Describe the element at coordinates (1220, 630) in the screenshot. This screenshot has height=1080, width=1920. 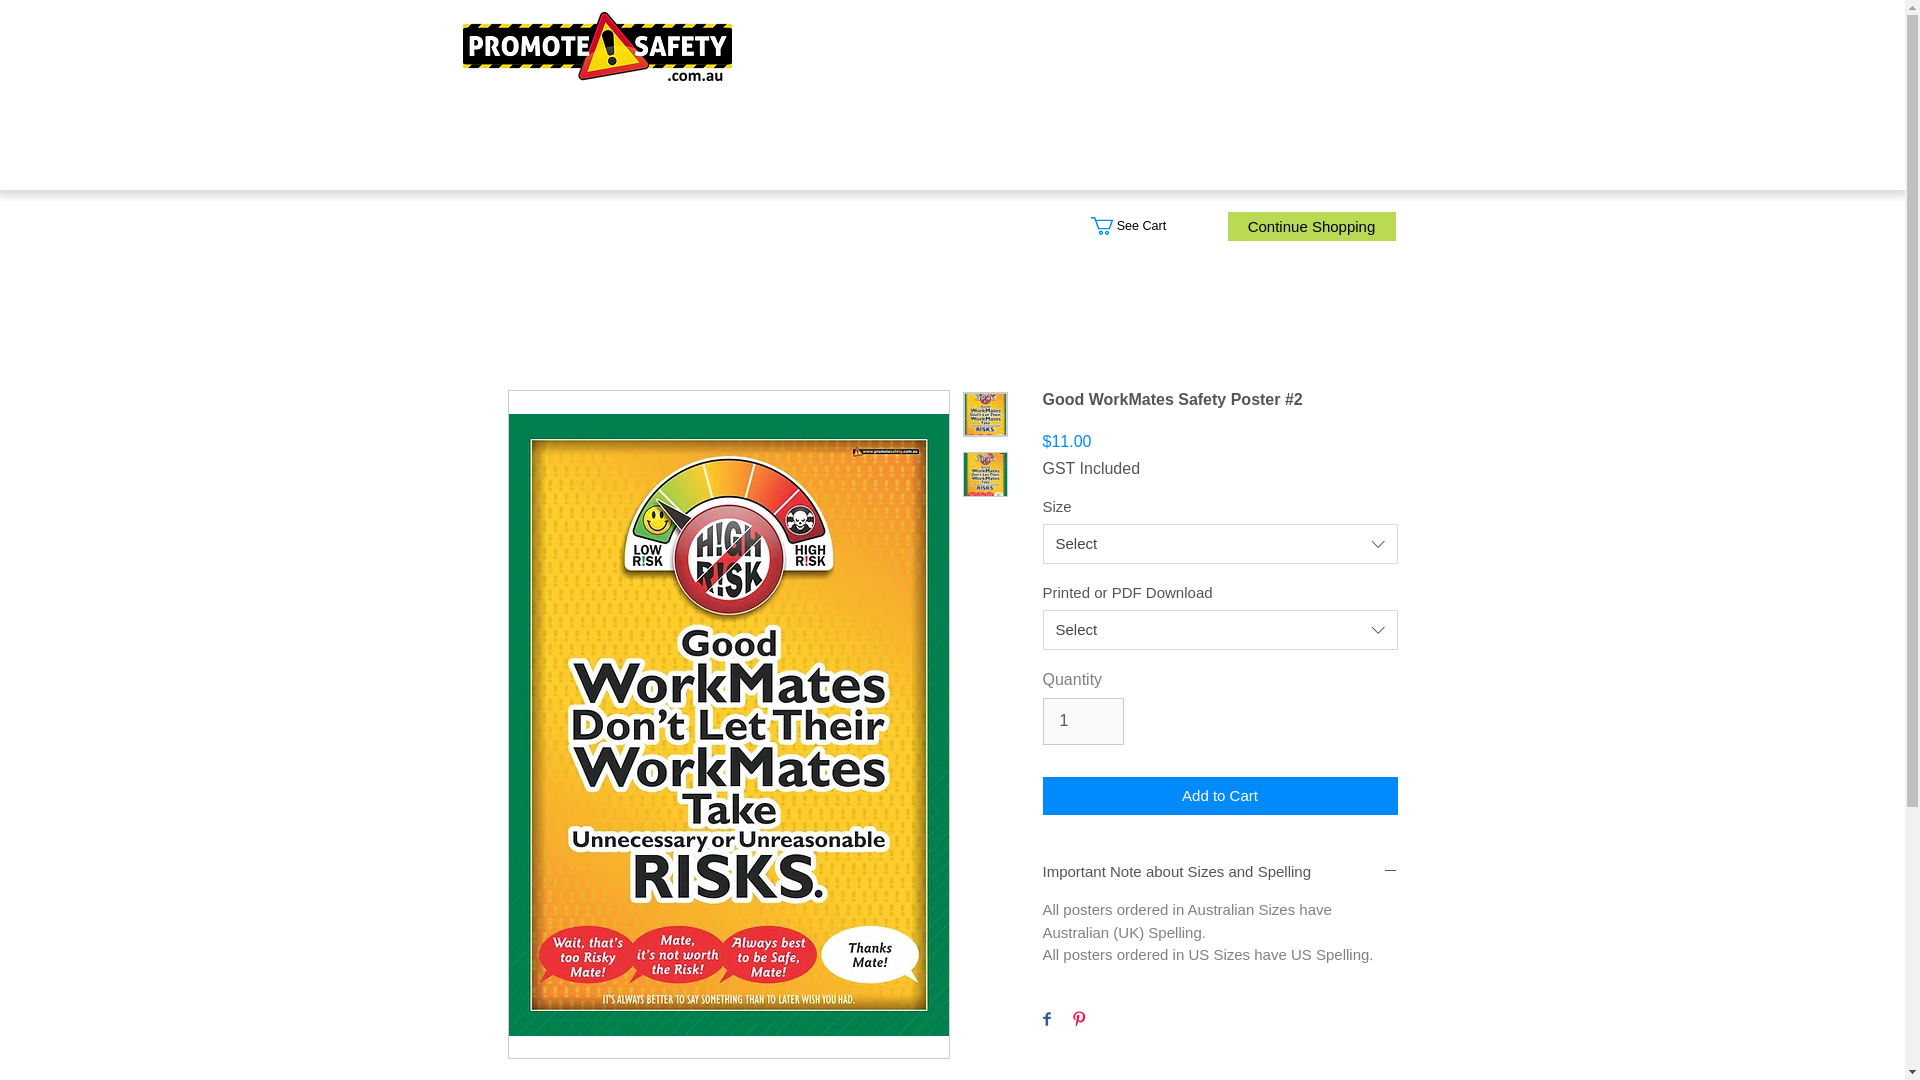
I see `Select` at that location.